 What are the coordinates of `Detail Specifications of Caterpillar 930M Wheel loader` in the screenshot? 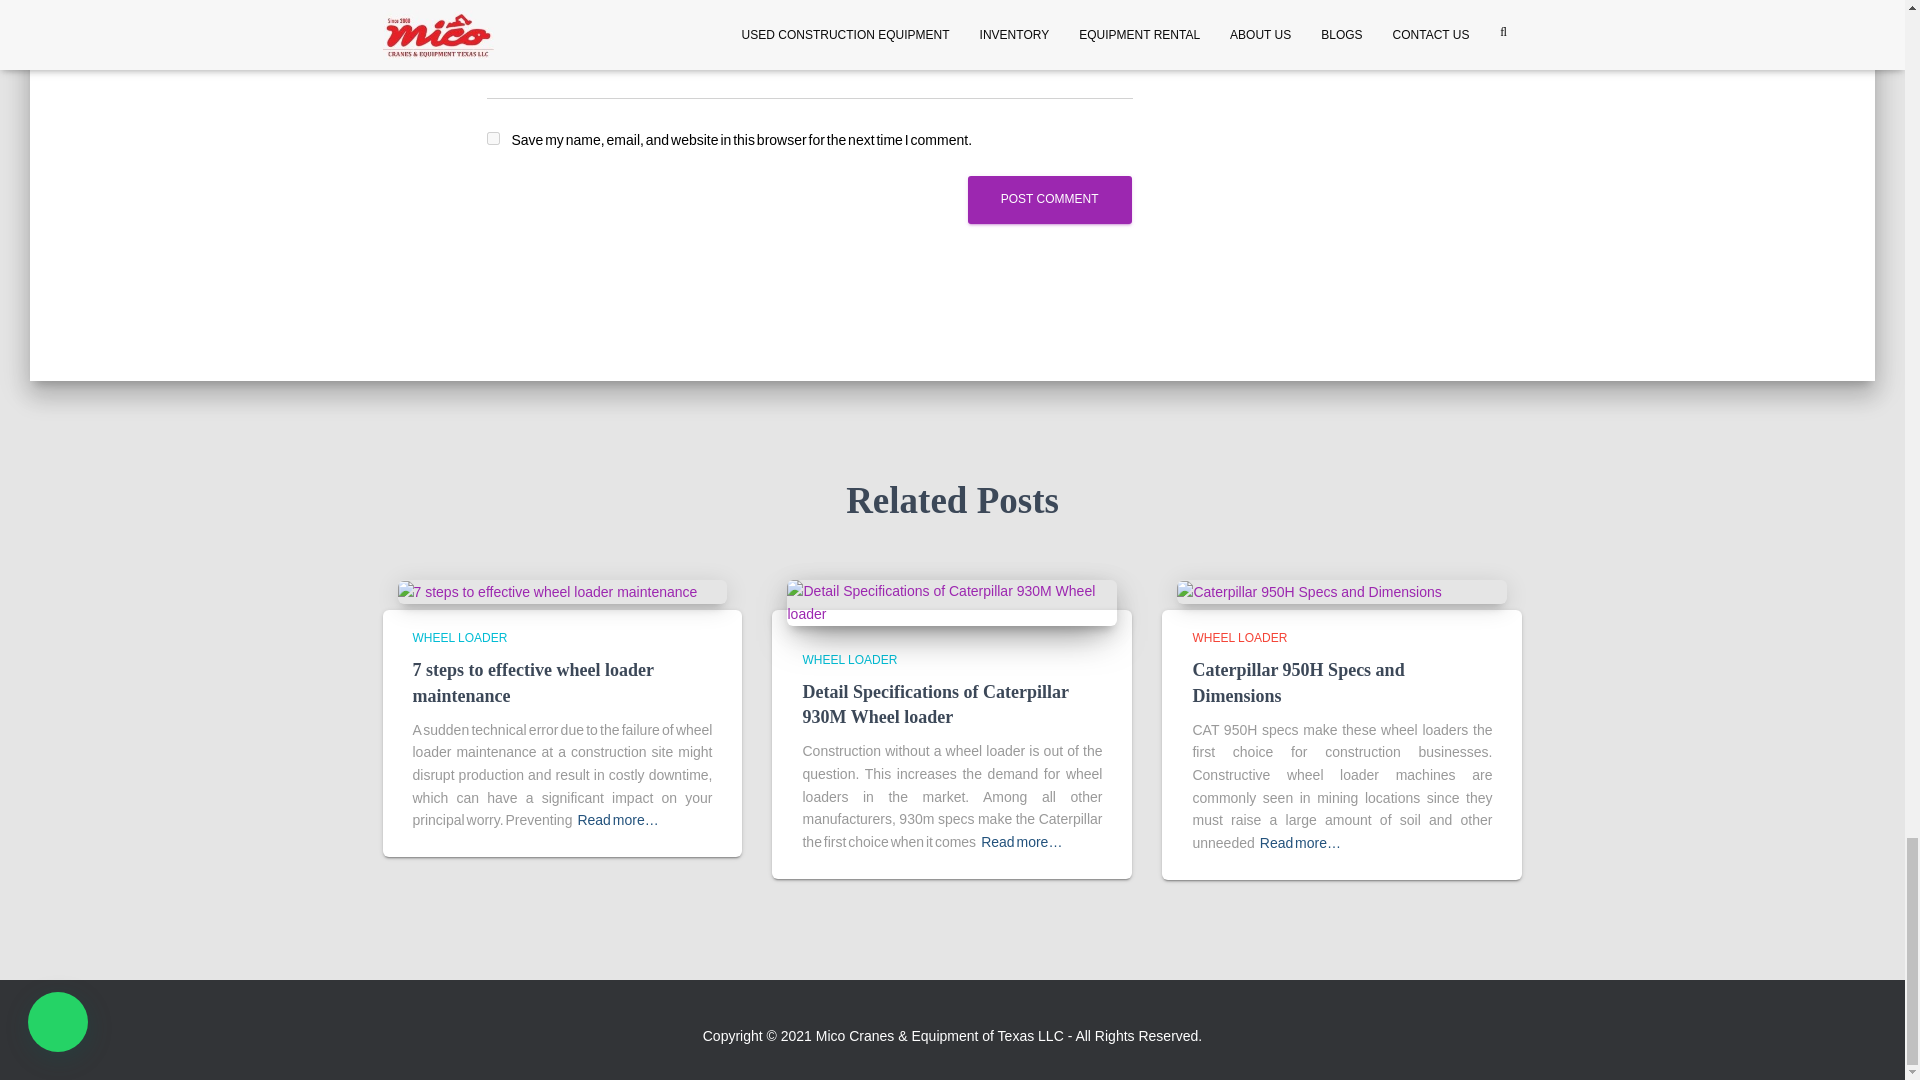 It's located at (952, 602).